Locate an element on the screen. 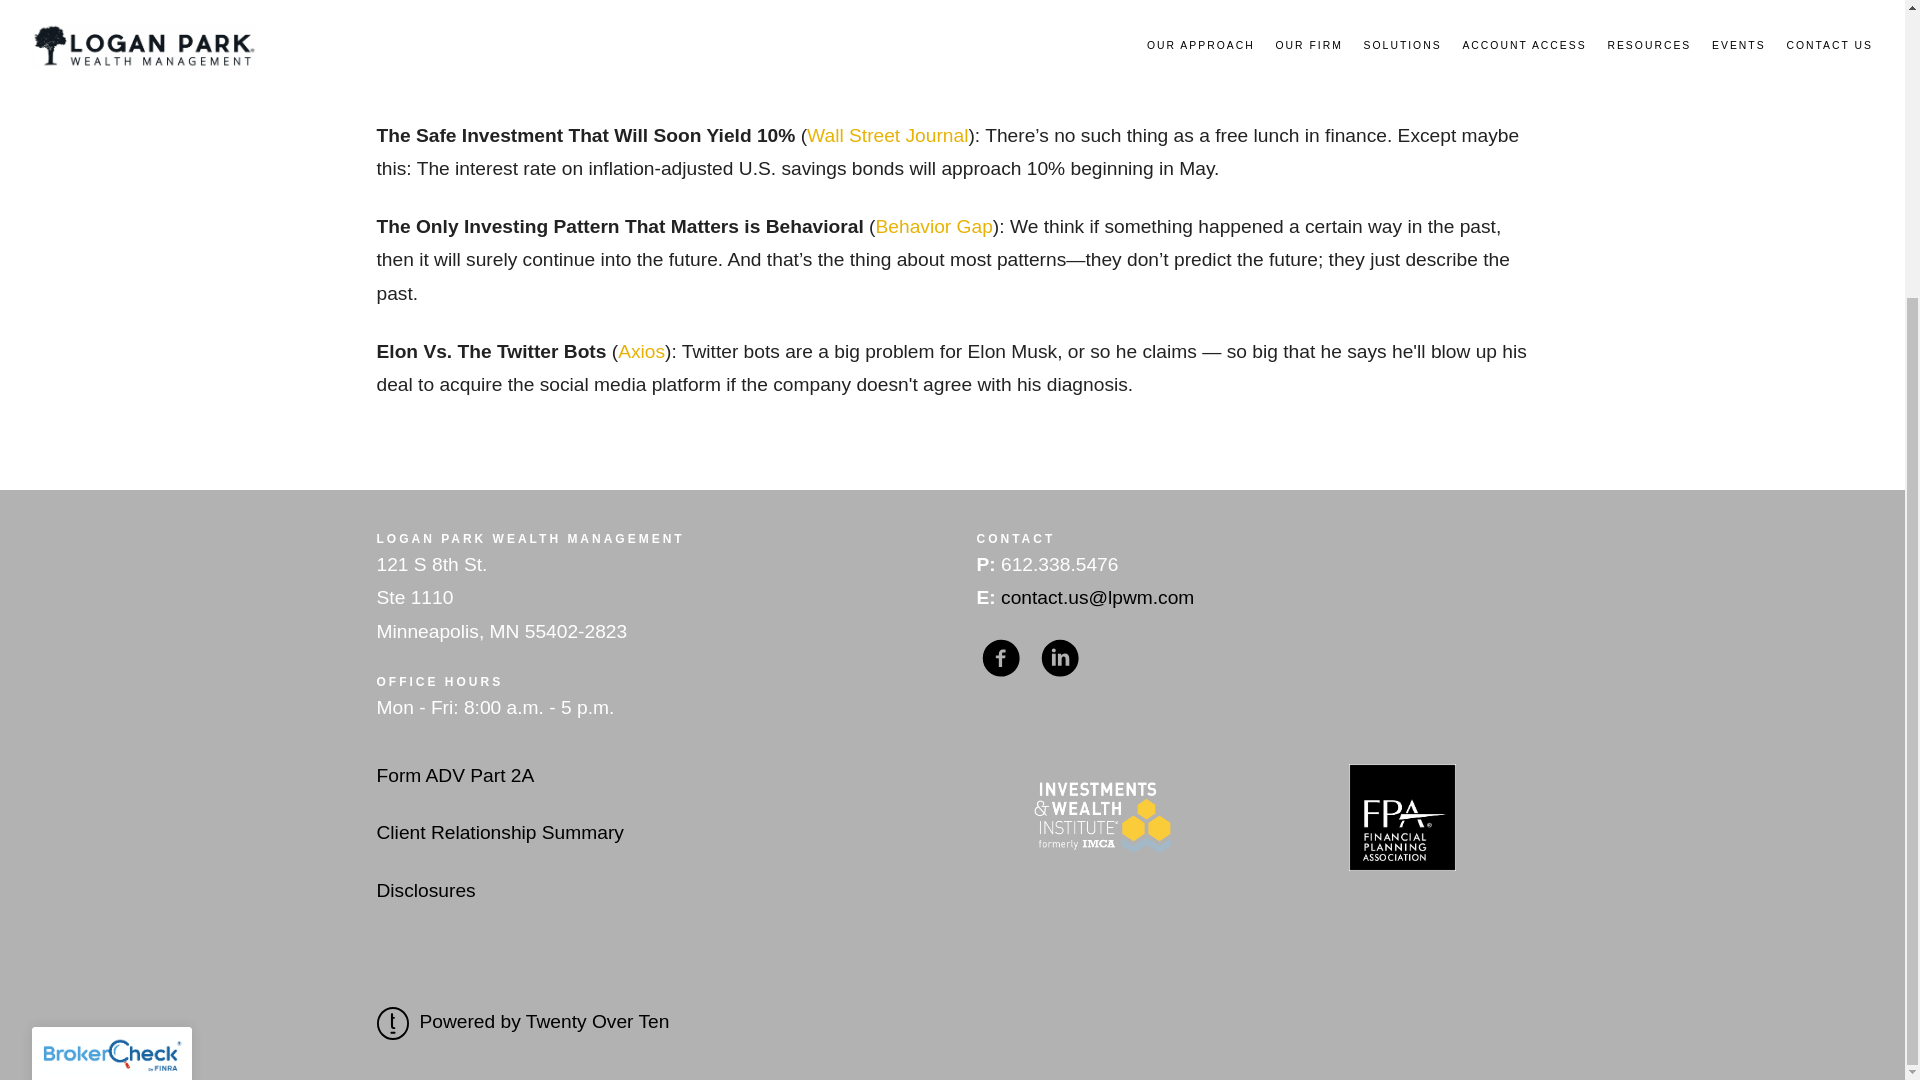 This screenshot has width=1920, height=1080. The Irrelevant Investor is located at coordinates (689, 44).